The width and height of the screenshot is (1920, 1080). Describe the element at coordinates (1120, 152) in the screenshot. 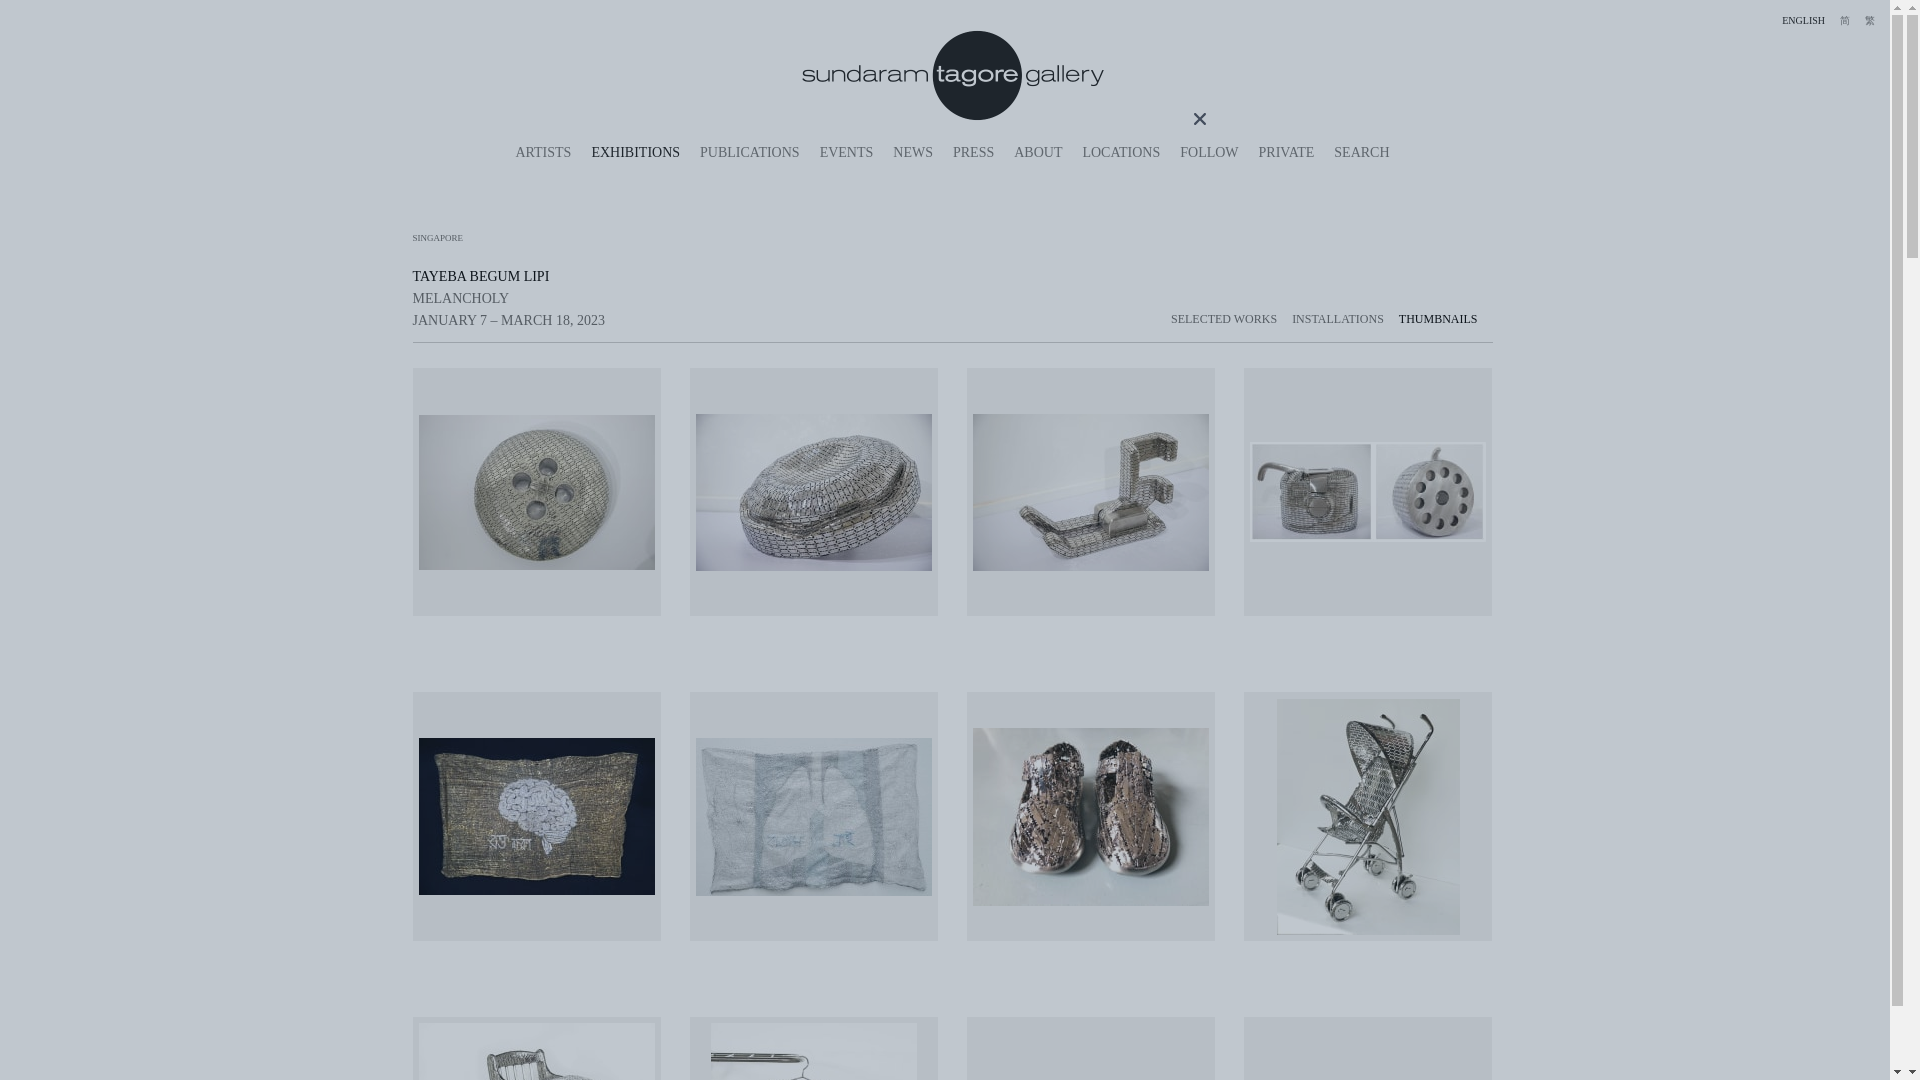

I see `LOCATIONS` at that location.